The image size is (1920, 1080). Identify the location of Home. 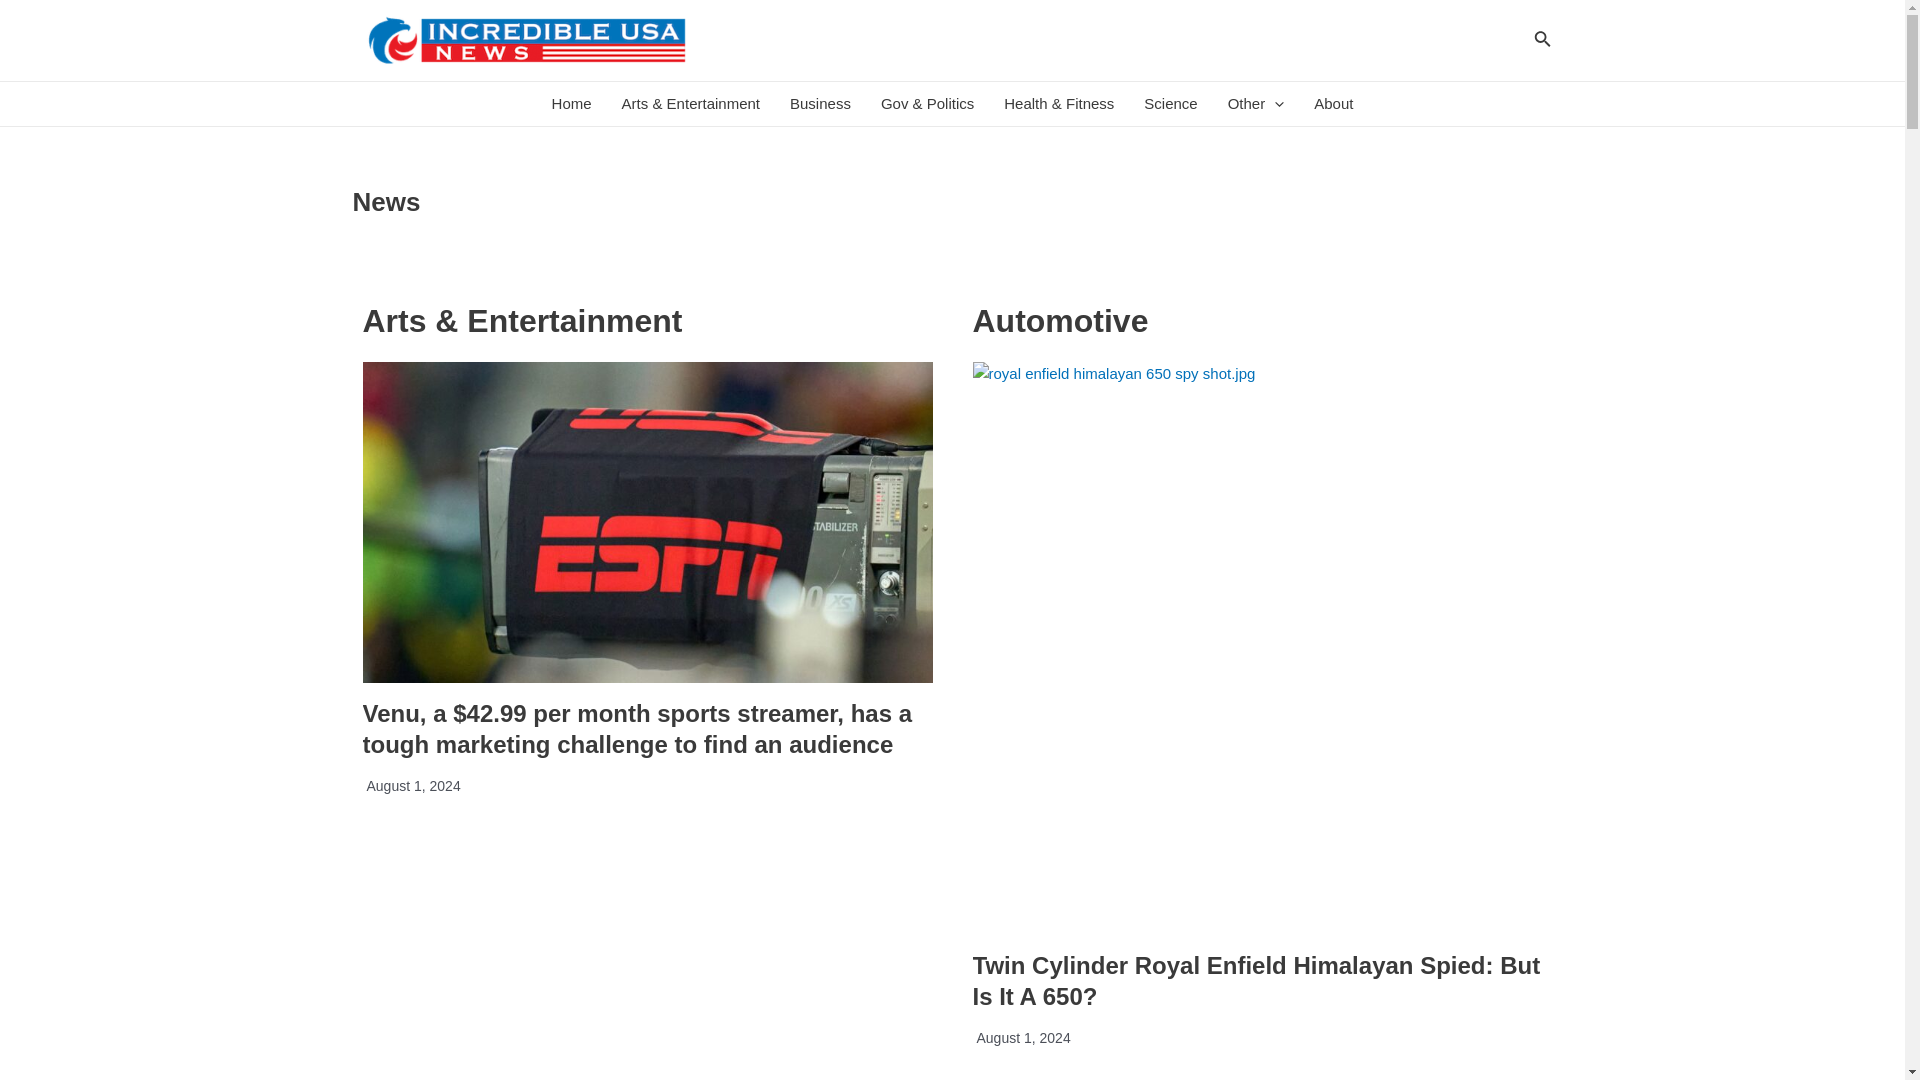
(572, 104).